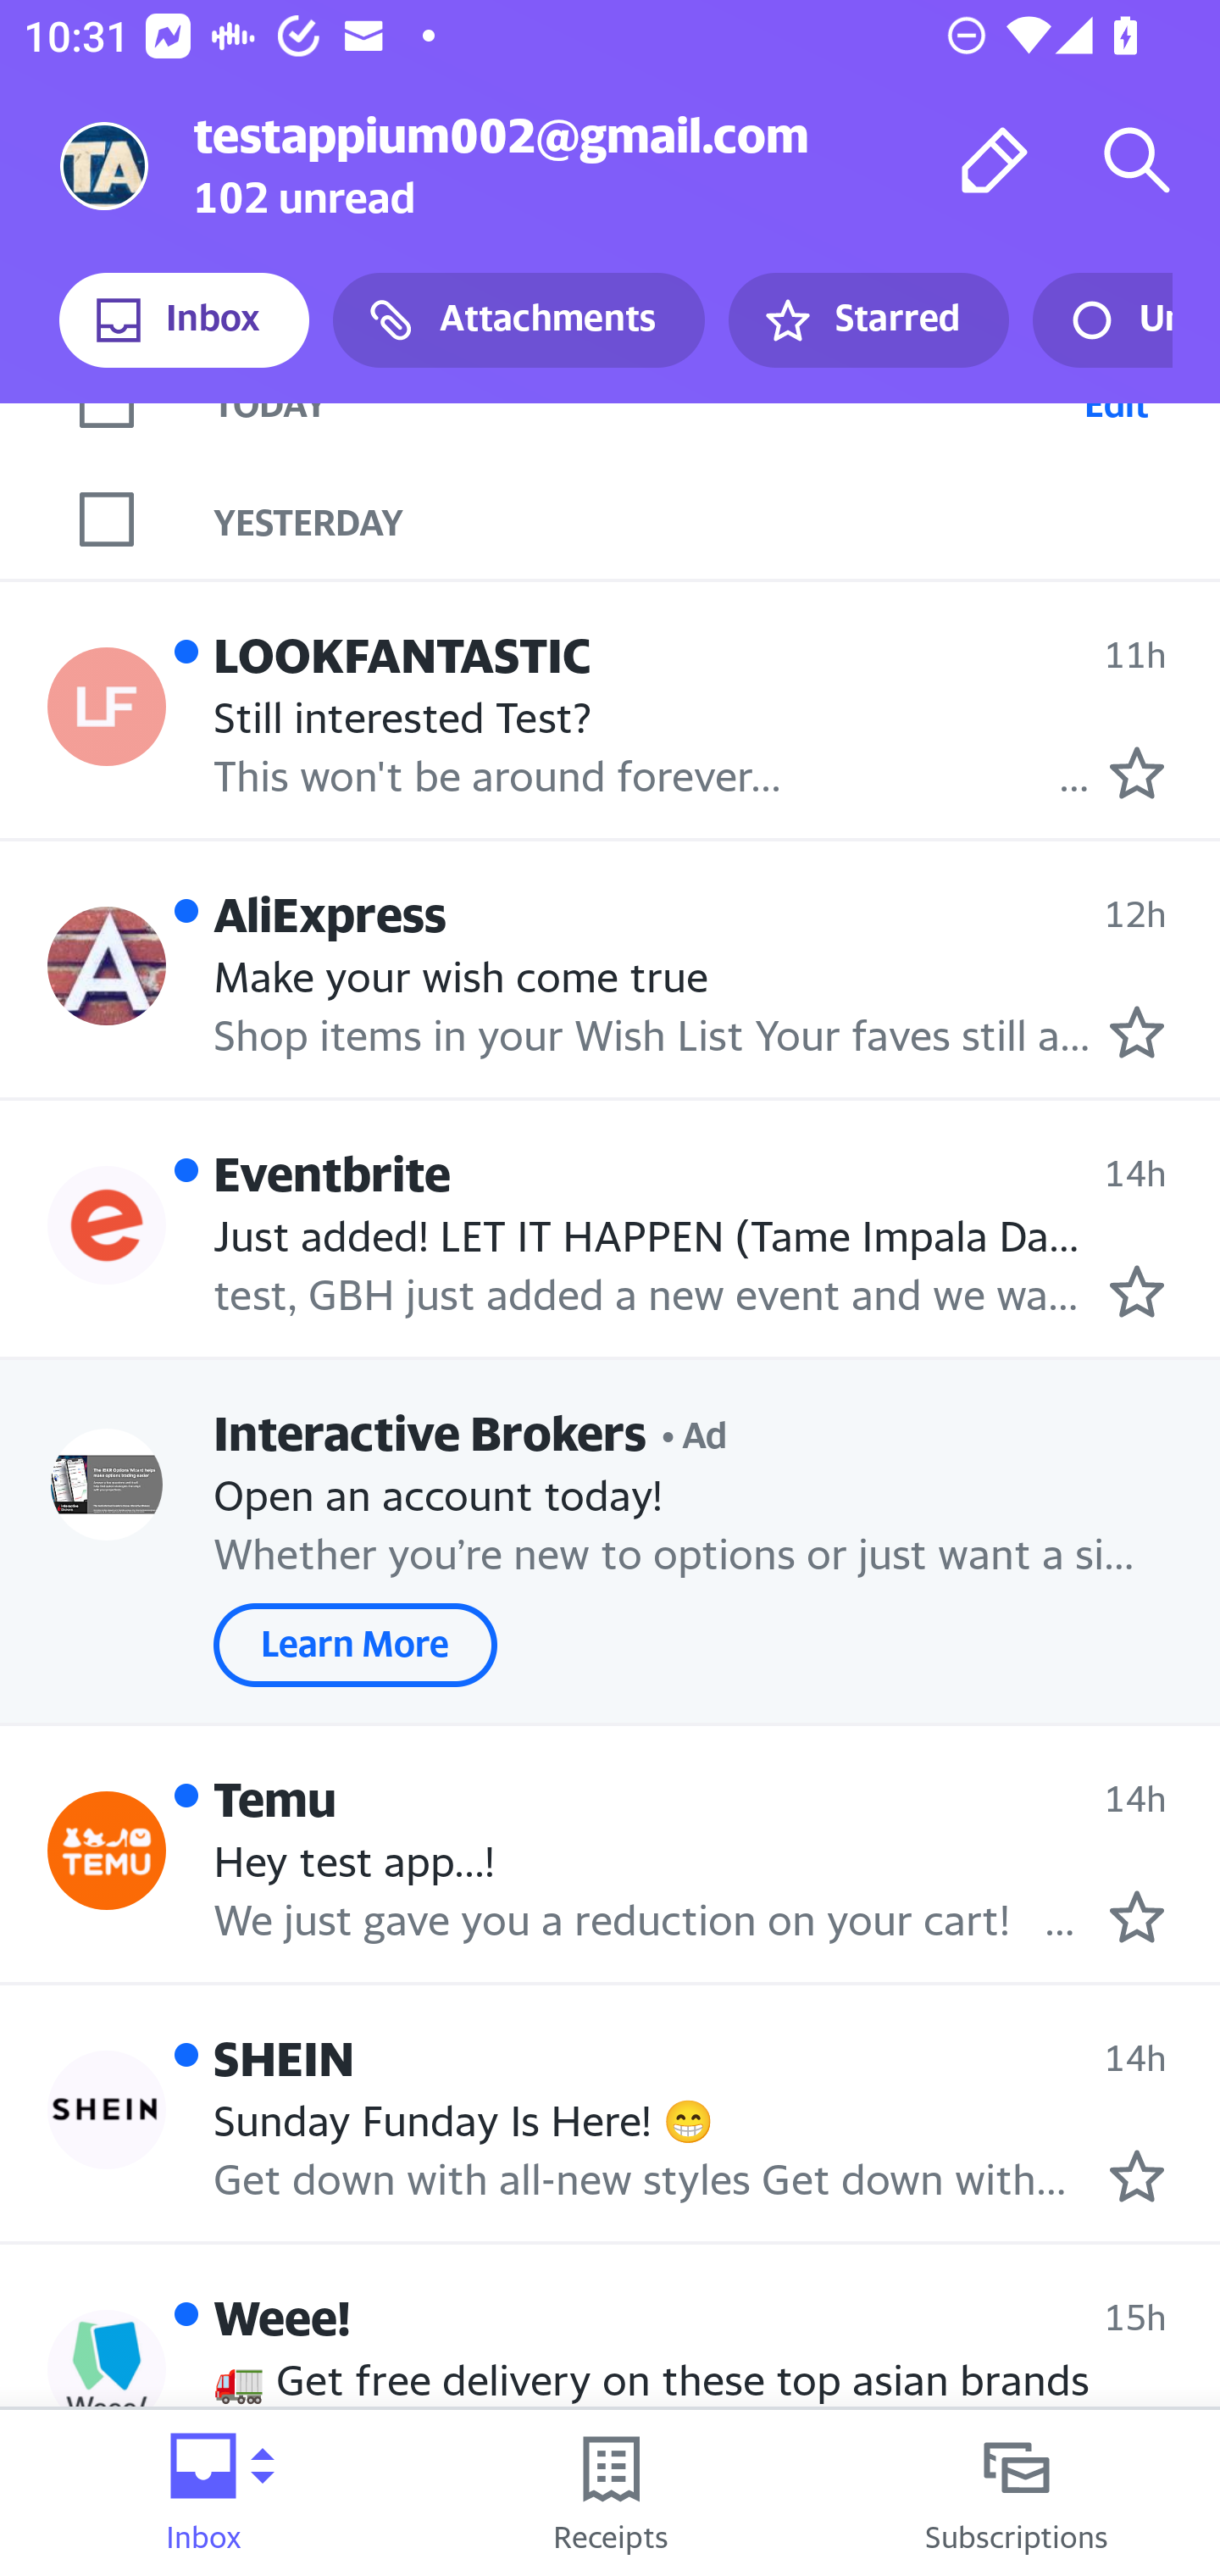 The height and width of the screenshot is (2576, 1220). I want to click on Profile
SHEIN, so click(107, 2109).